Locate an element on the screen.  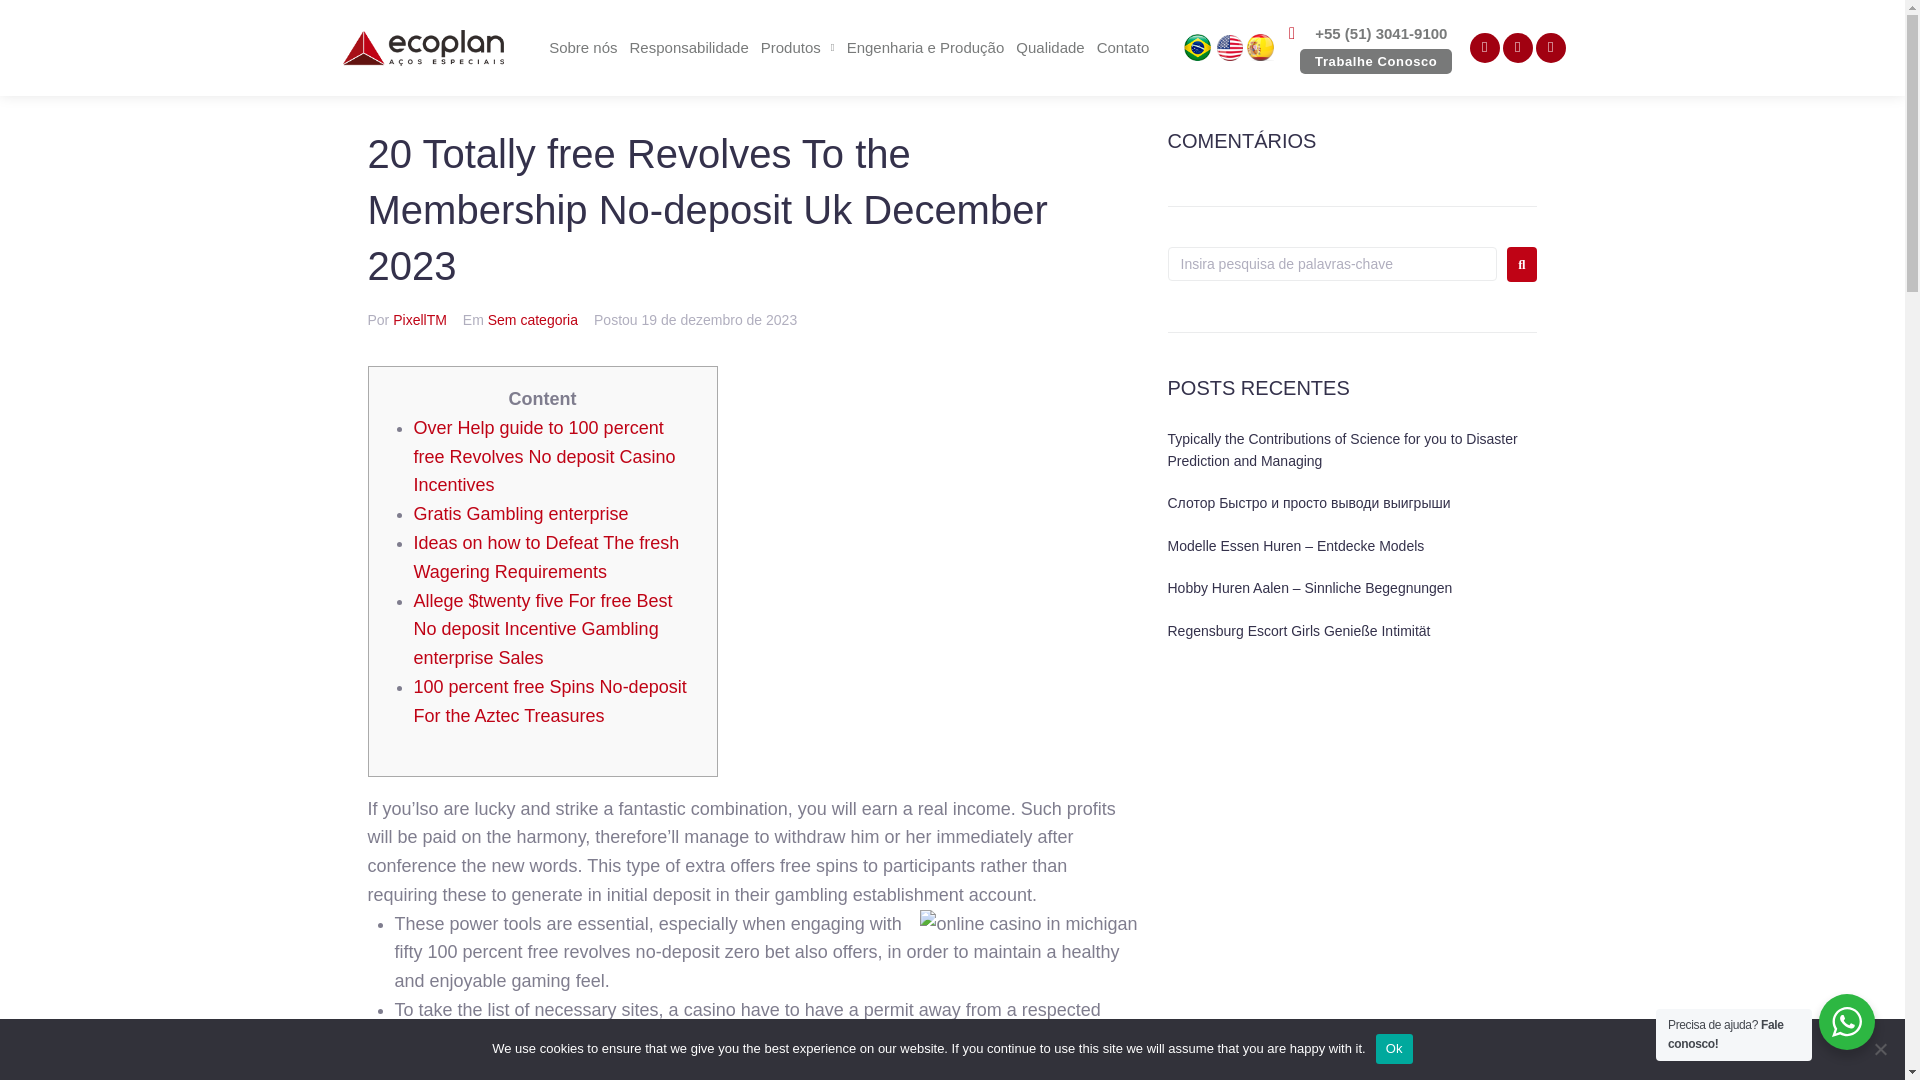
Responsabilidade is located at coordinates (689, 48).